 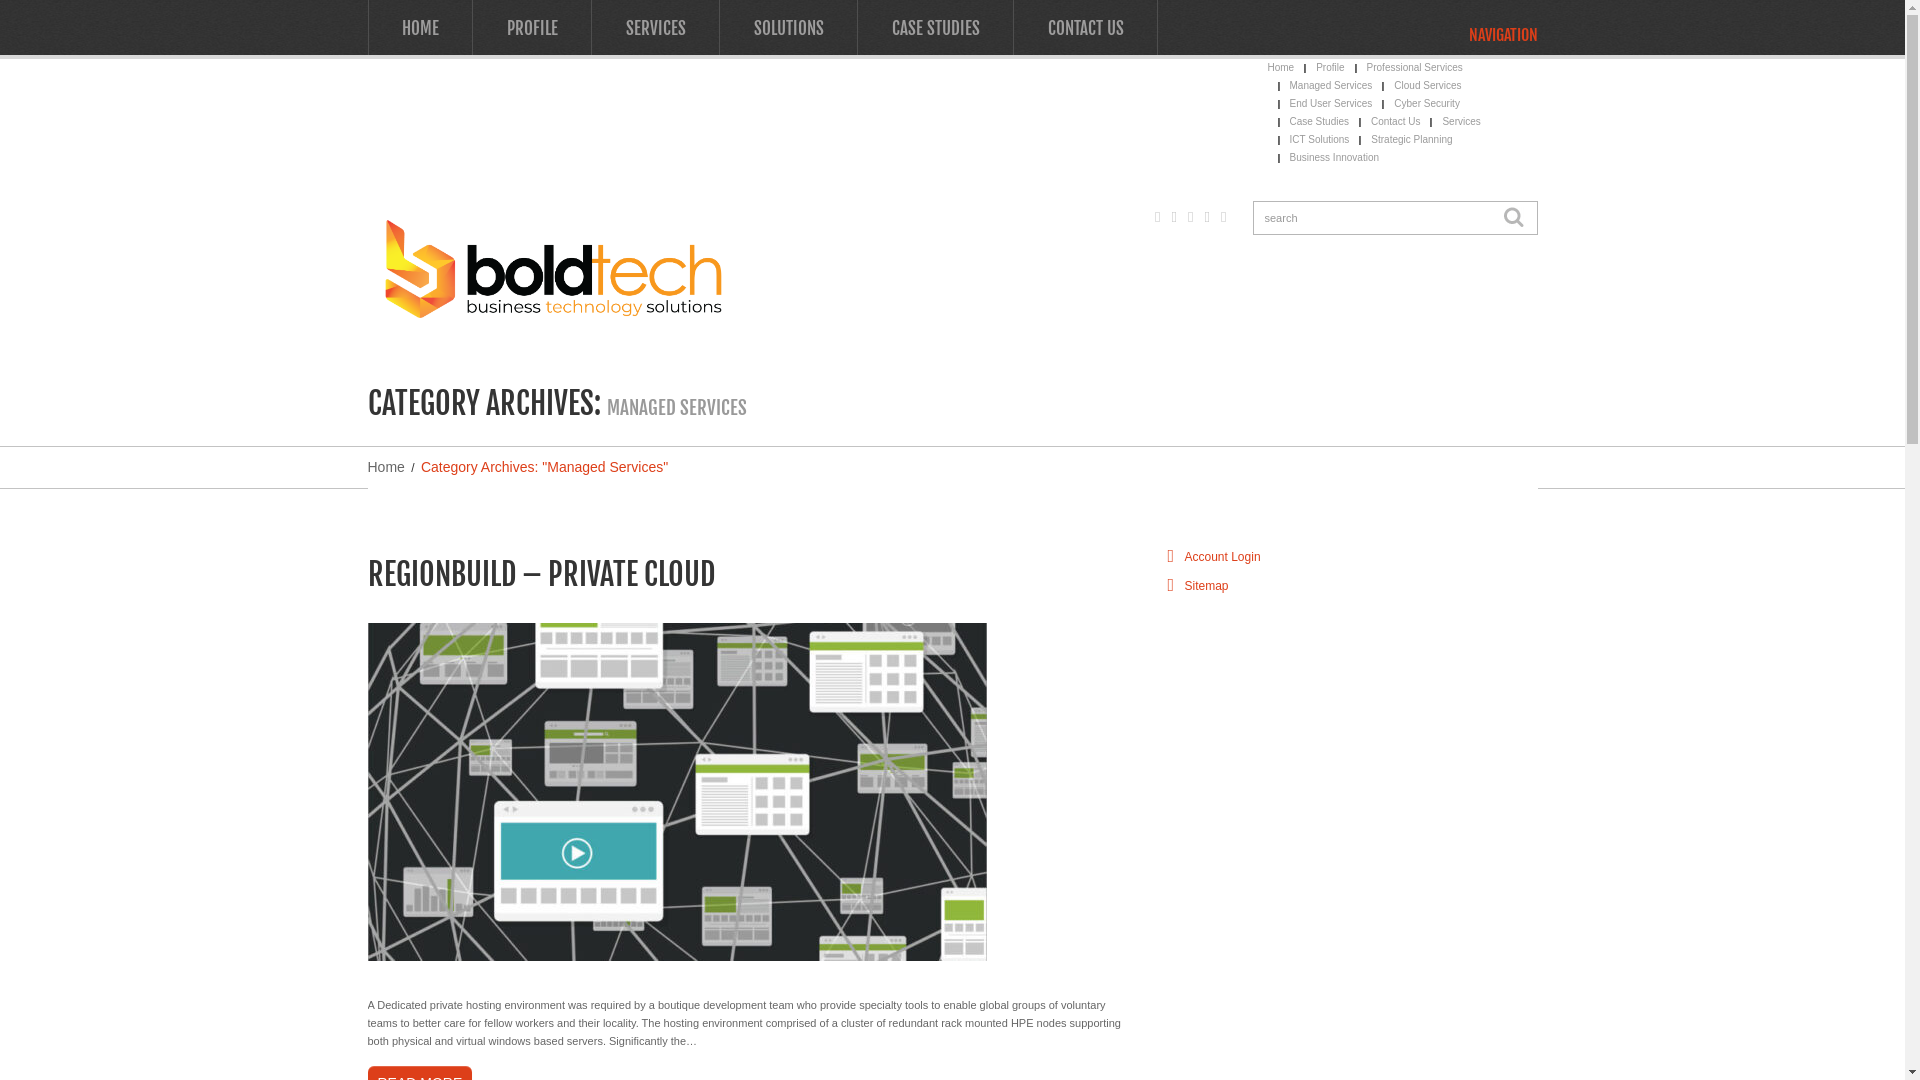 I want to click on HOME, so click(x=420, y=28).